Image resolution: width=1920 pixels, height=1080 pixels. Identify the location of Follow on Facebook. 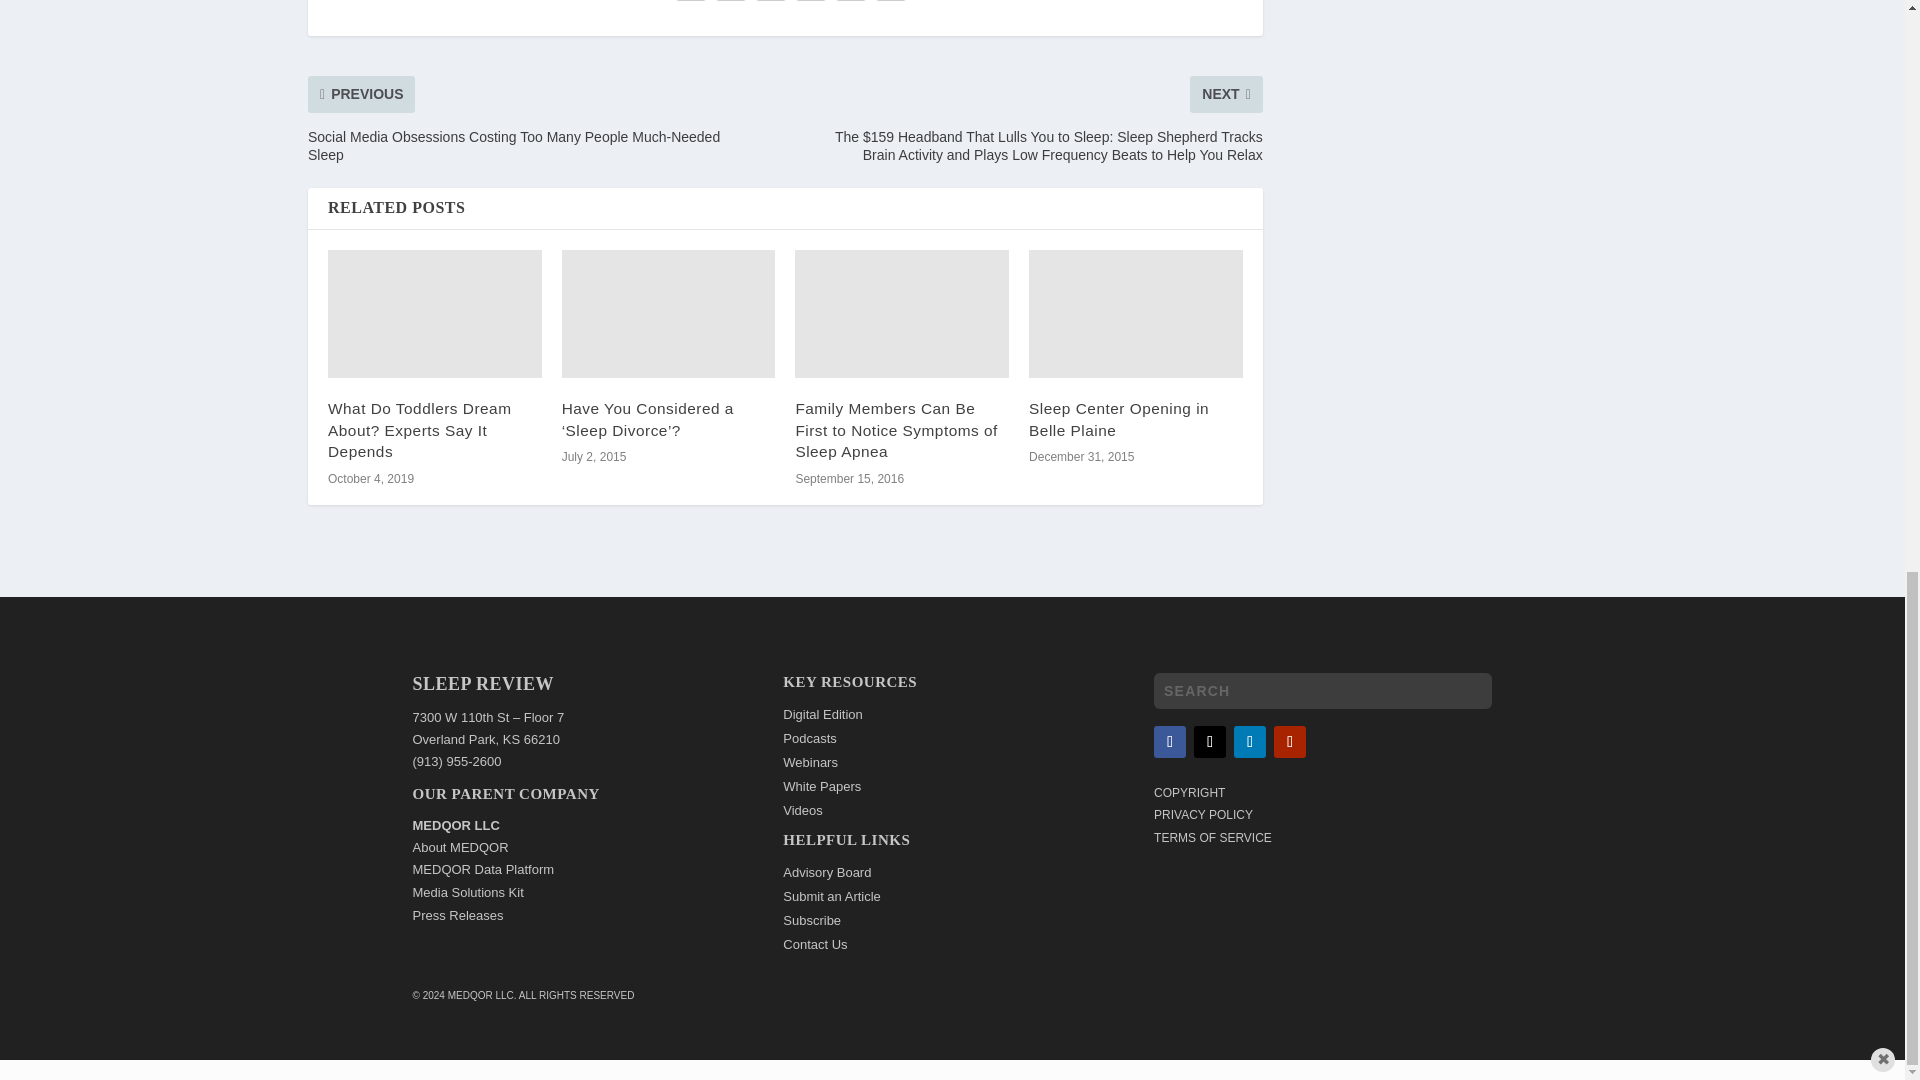
(1170, 742).